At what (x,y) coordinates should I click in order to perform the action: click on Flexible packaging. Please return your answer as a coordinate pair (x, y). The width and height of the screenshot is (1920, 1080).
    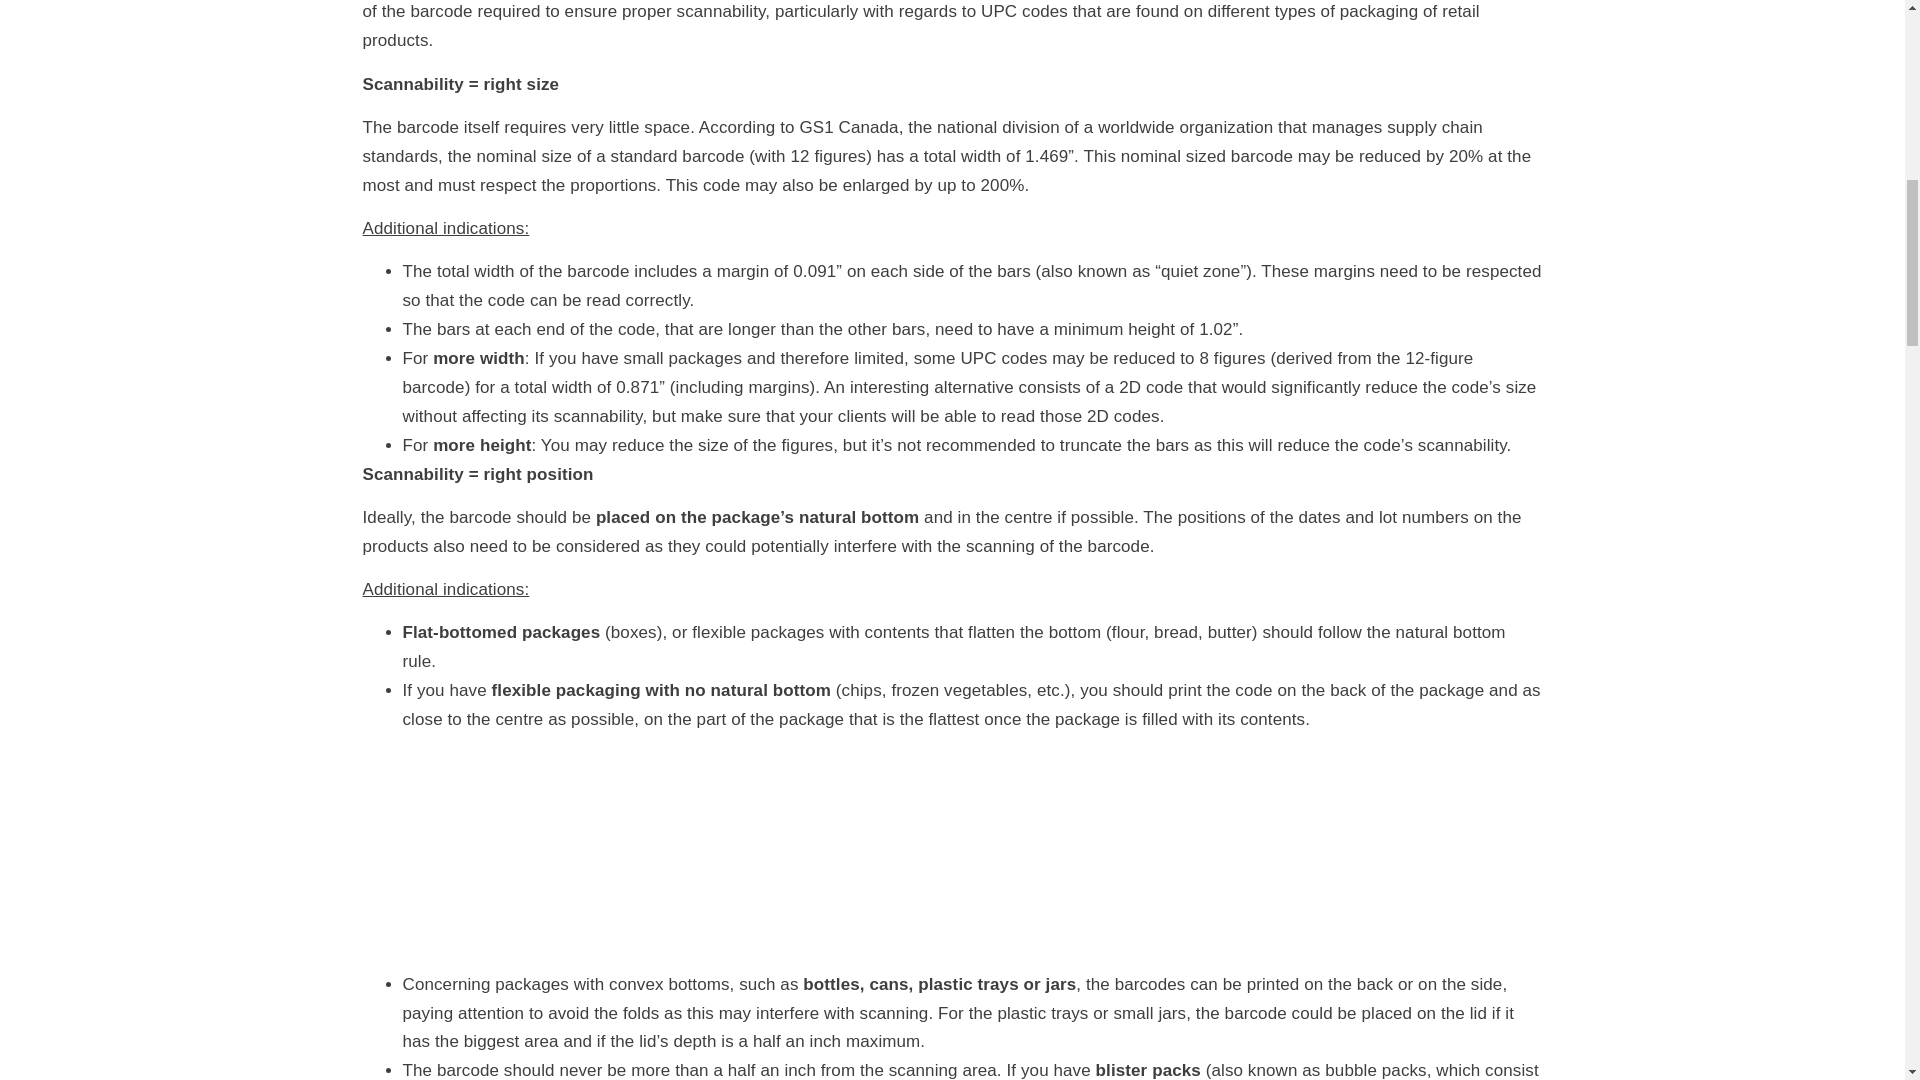
    Looking at the image, I should click on (604, 848).